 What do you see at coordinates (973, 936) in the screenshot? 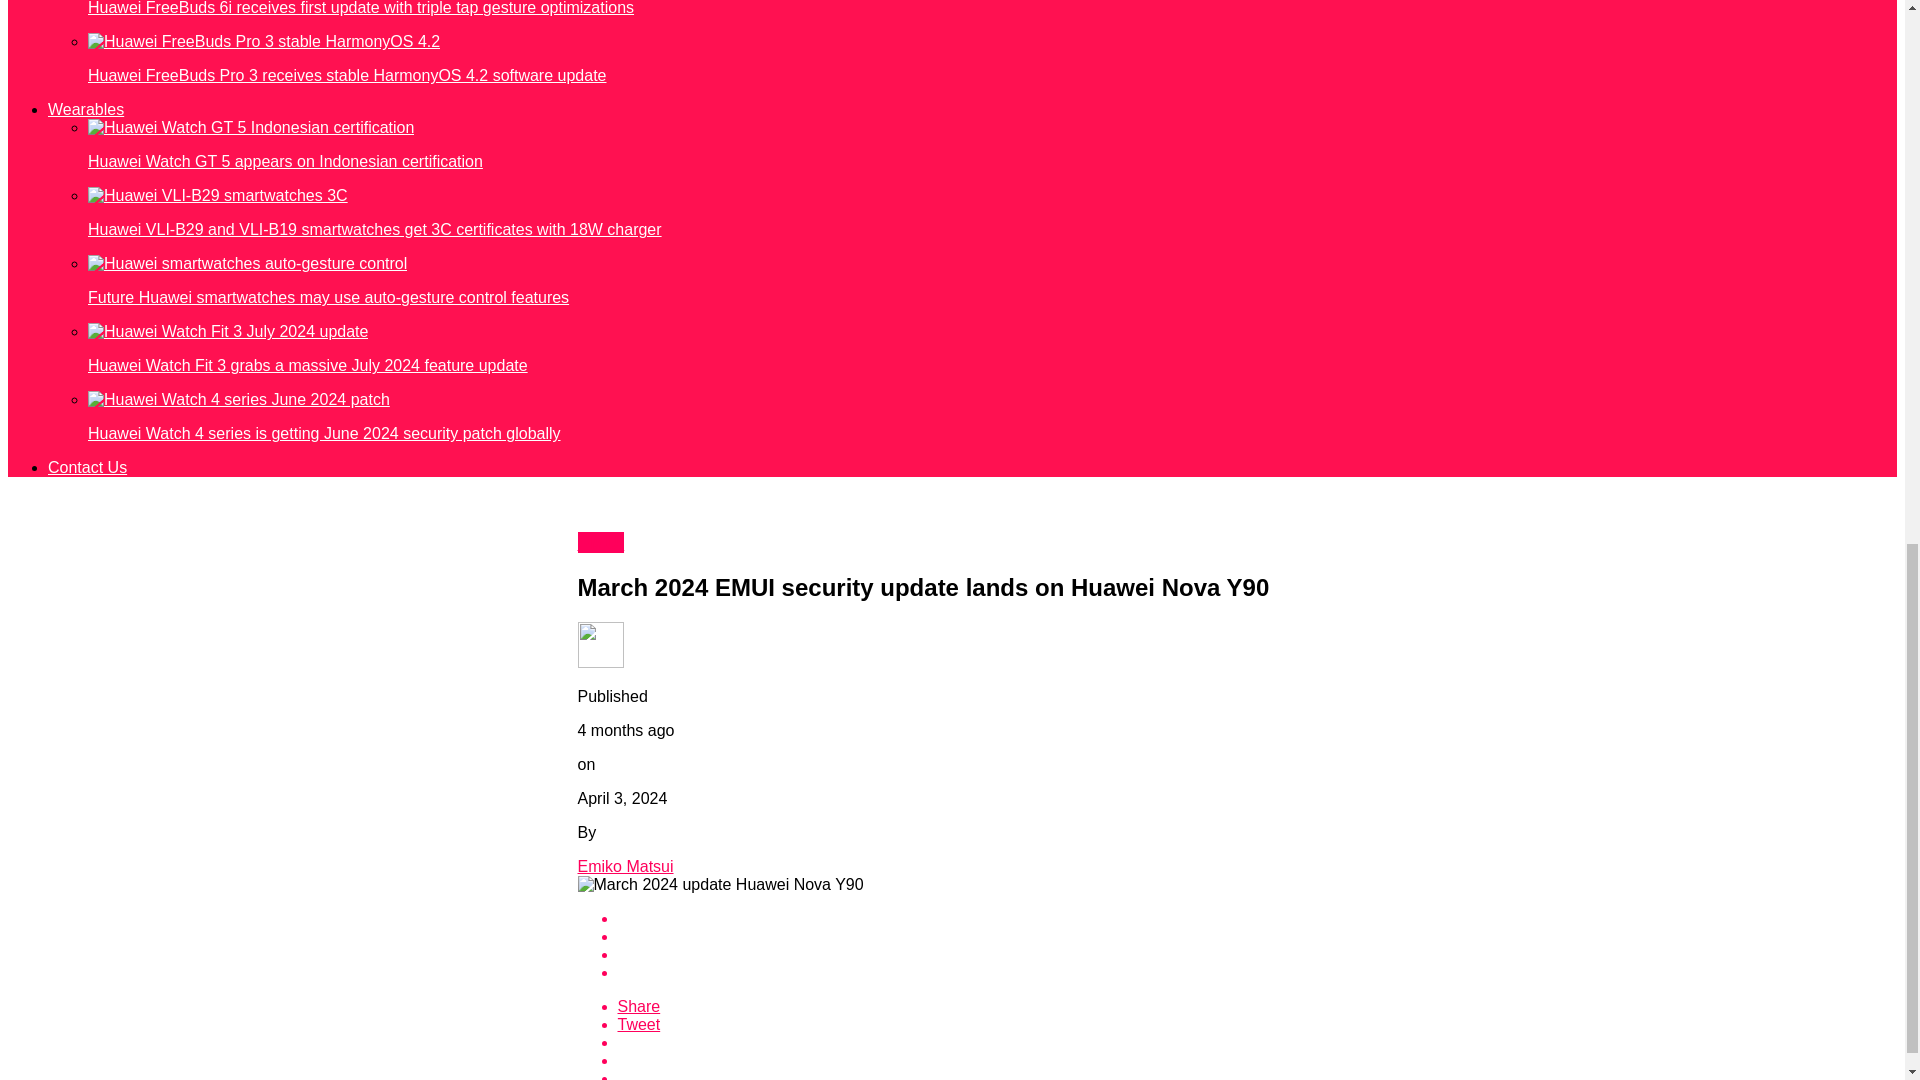
I see `Tweet This Post` at bounding box center [973, 936].